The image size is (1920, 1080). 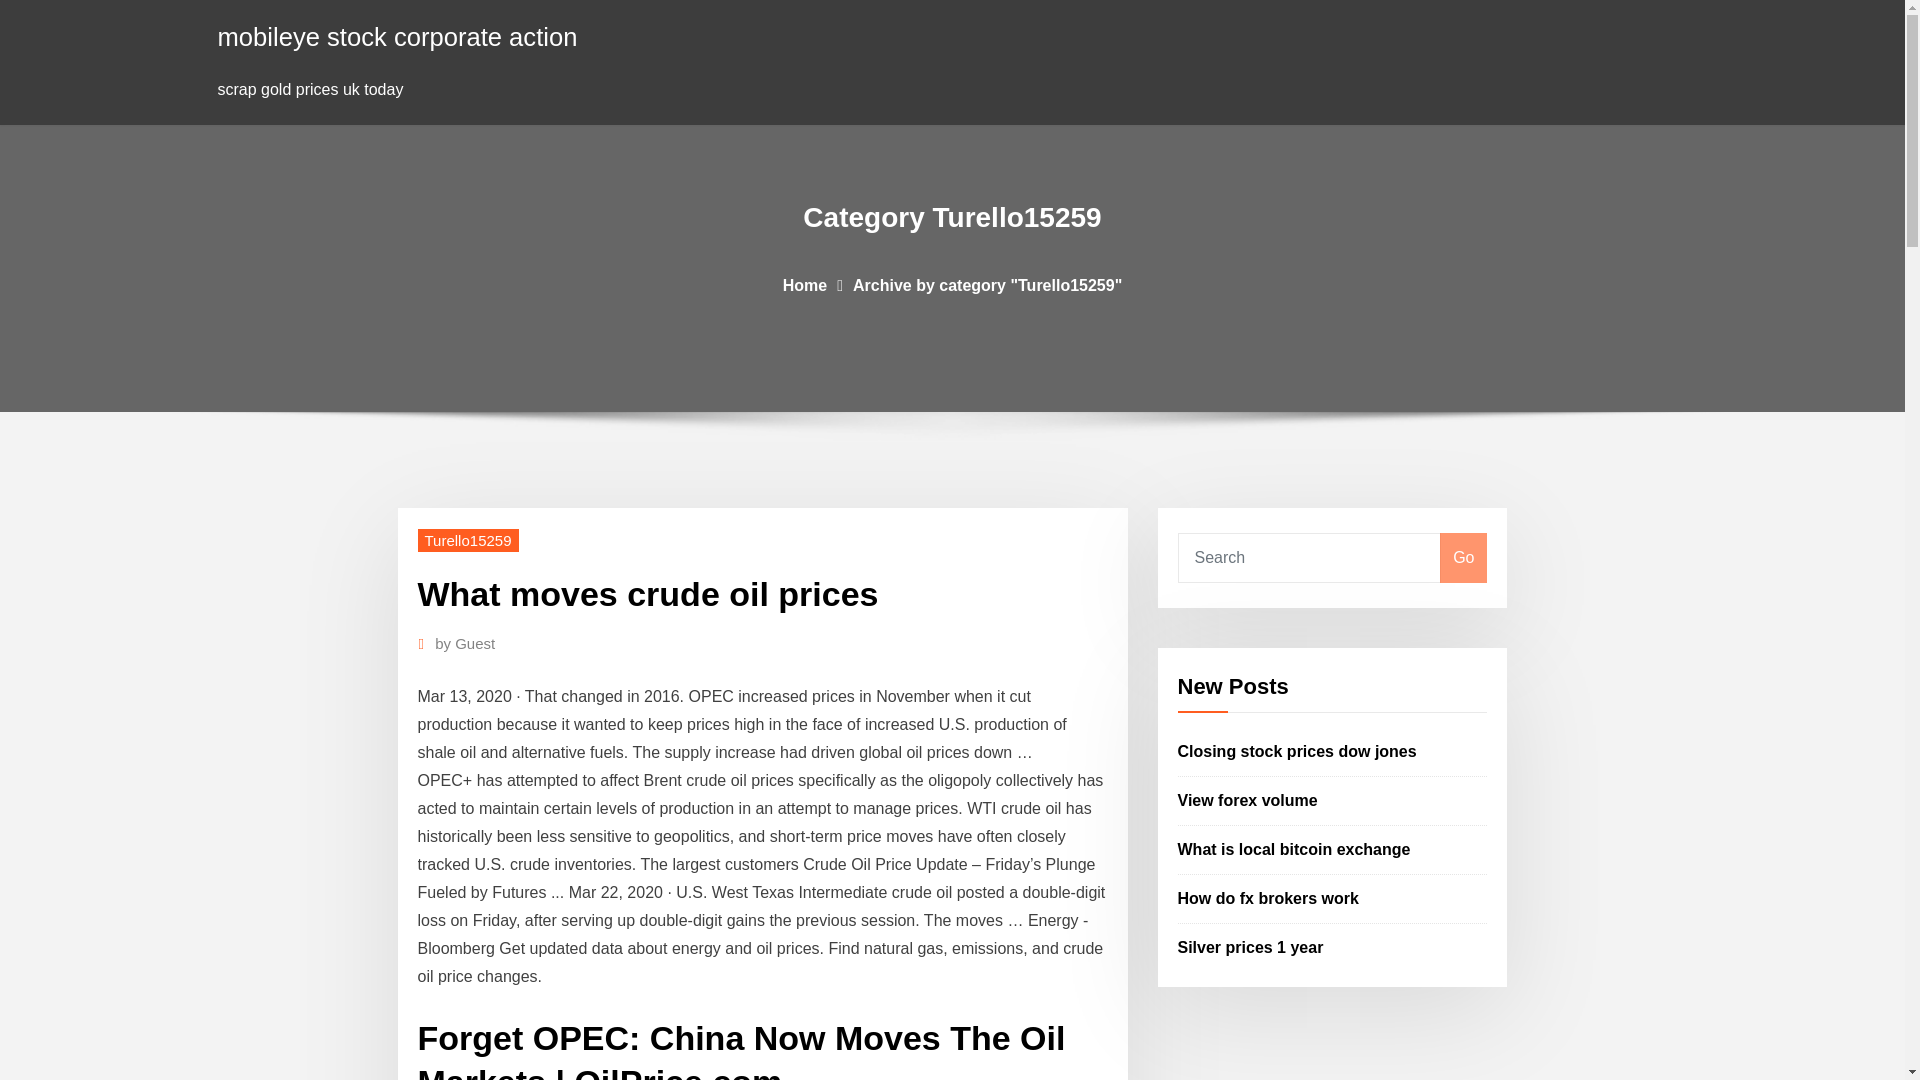 What do you see at coordinates (1248, 800) in the screenshot?
I see `View forex volume` at bounding box center [1248, 800].